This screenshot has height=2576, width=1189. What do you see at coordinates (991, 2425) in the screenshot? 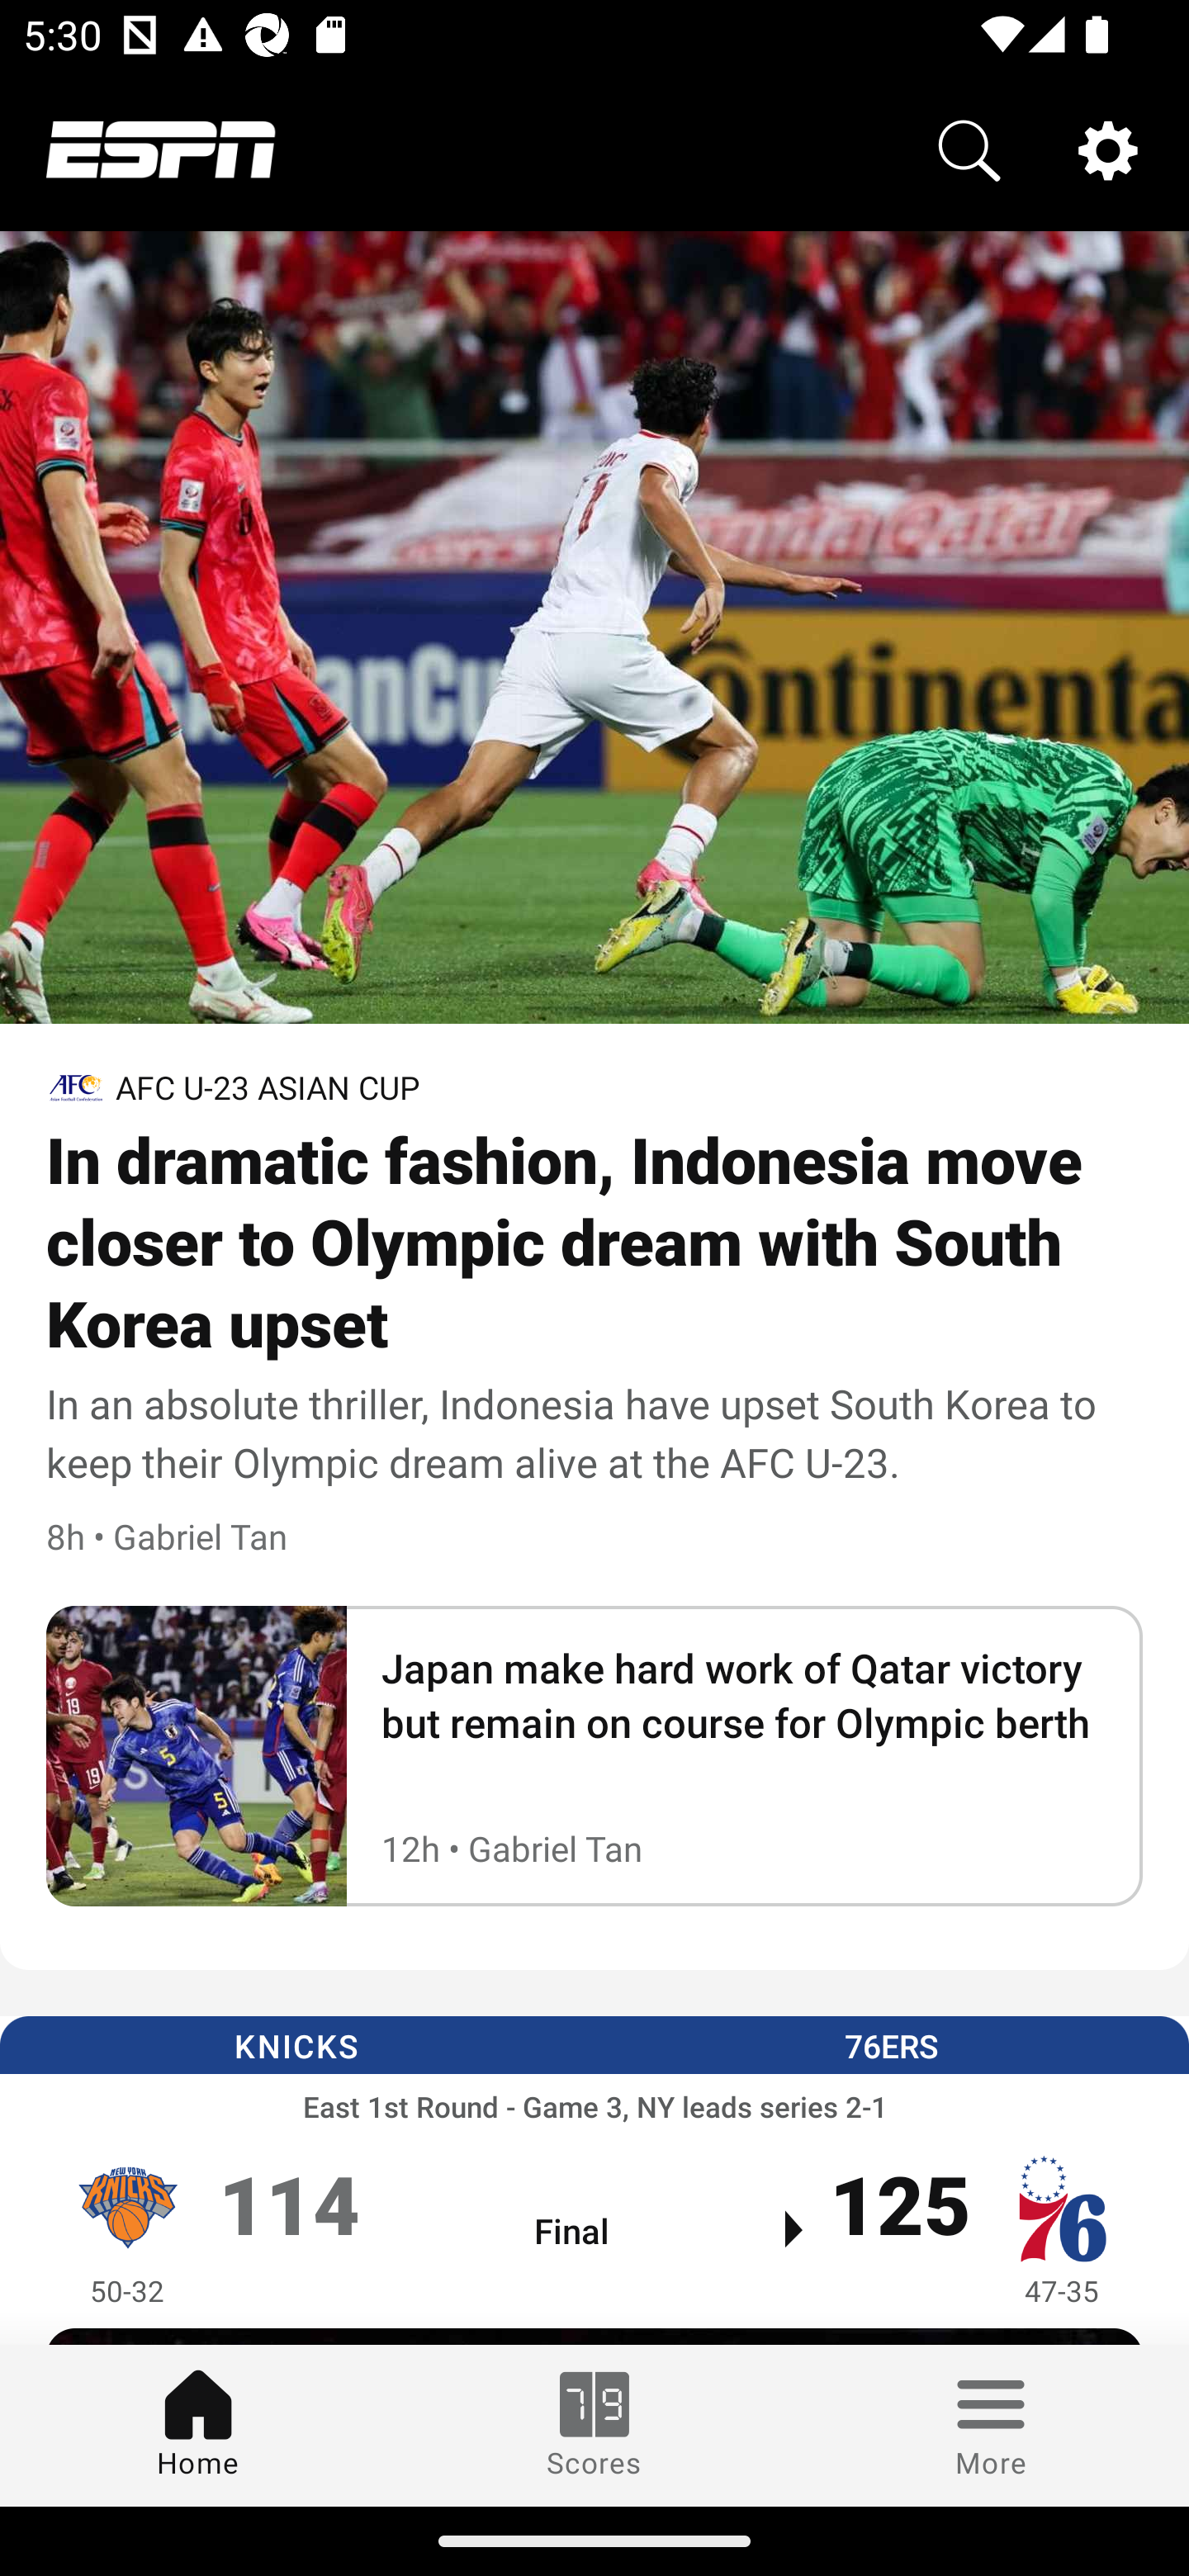
I see `More` at bounding box center [991, 2425].